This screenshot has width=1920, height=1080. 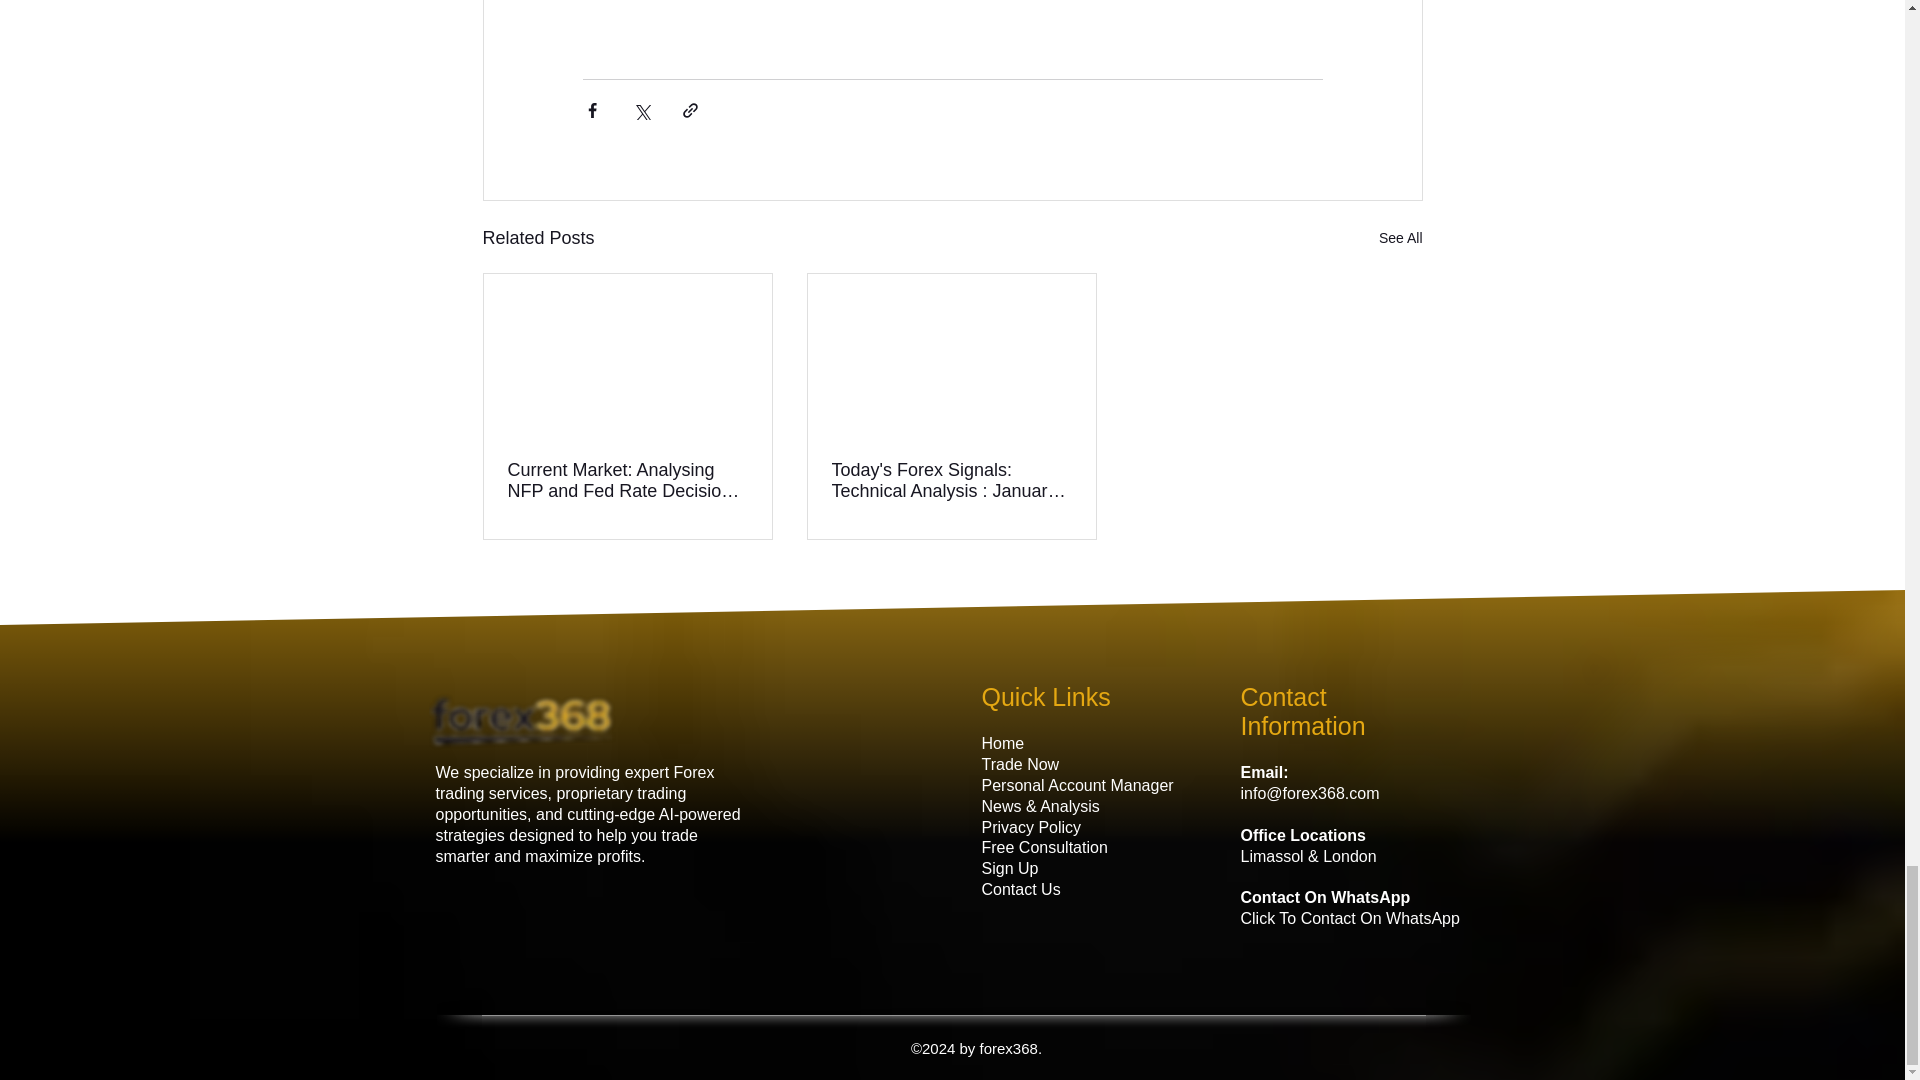 I want to click on Contact Us, so click(x=1021, y=889).